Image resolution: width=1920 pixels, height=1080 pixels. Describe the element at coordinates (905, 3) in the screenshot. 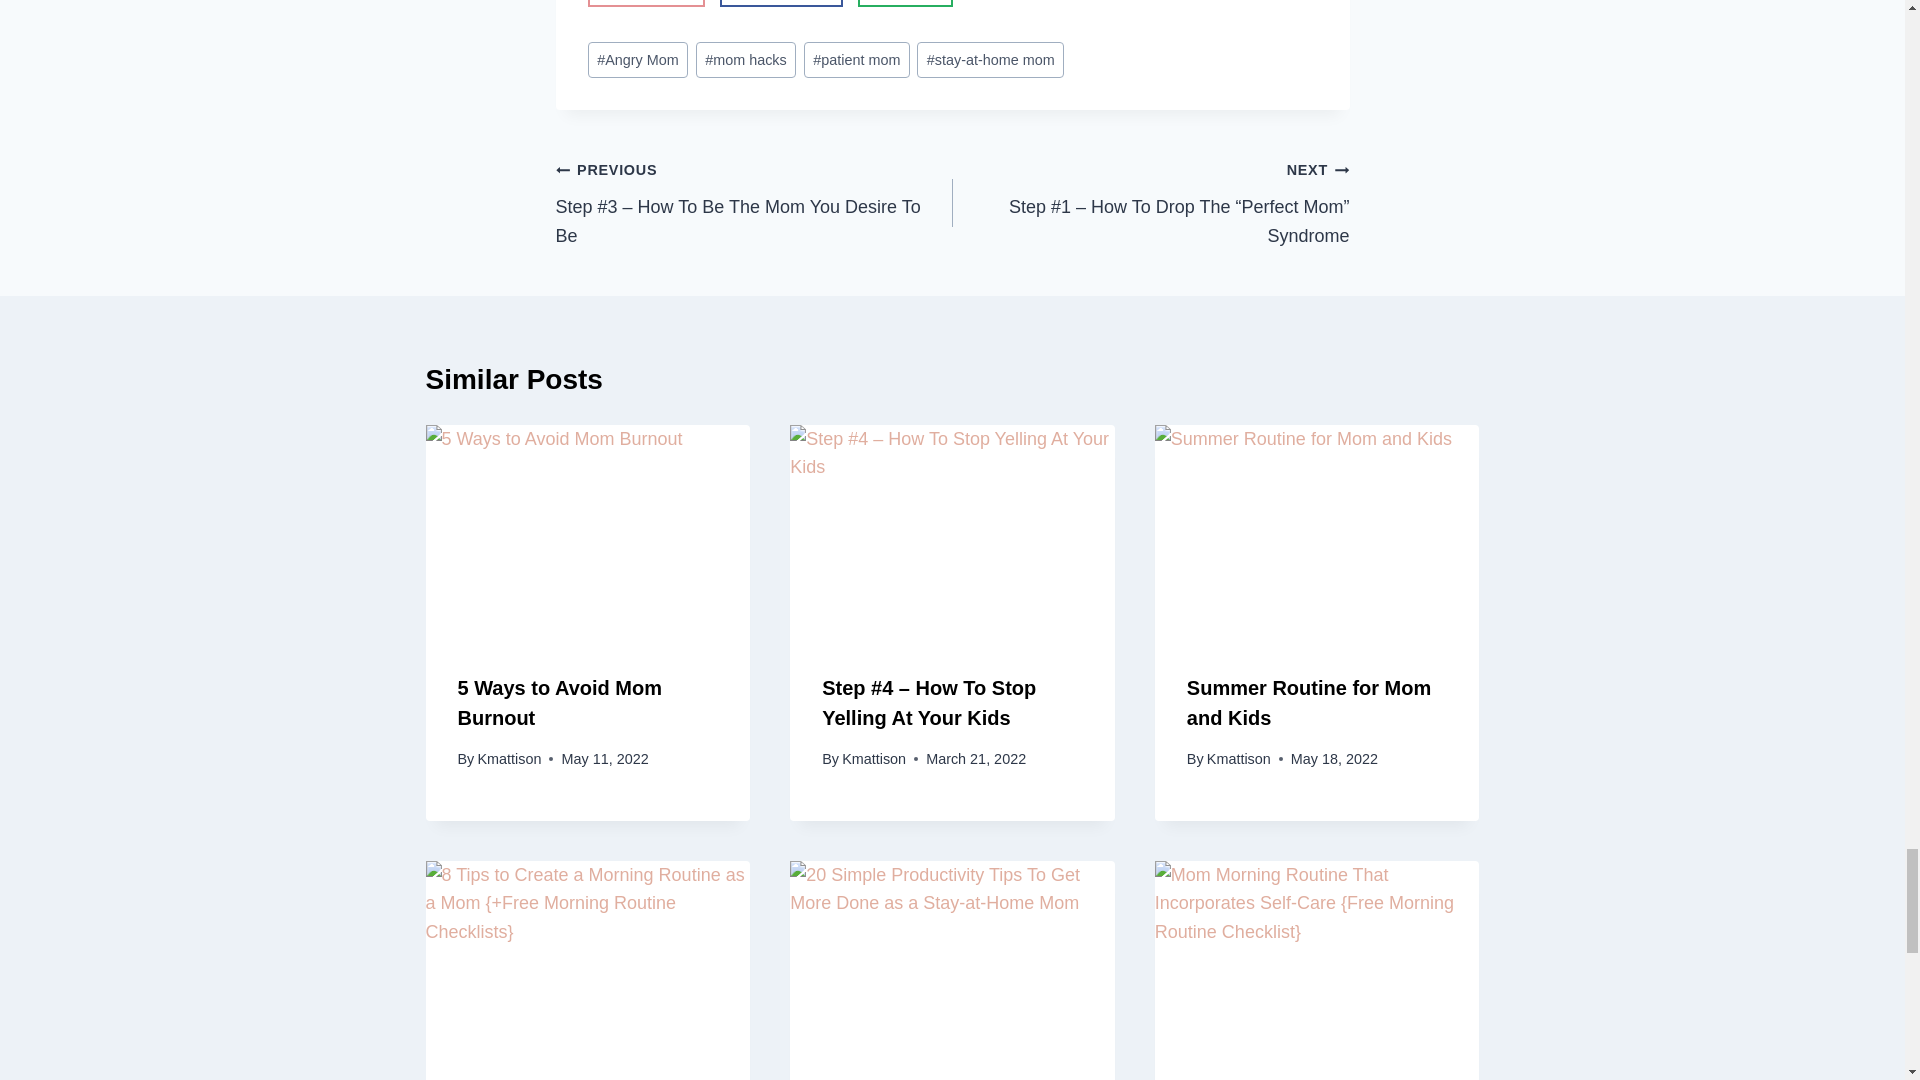

I see `Send over email` at that location.